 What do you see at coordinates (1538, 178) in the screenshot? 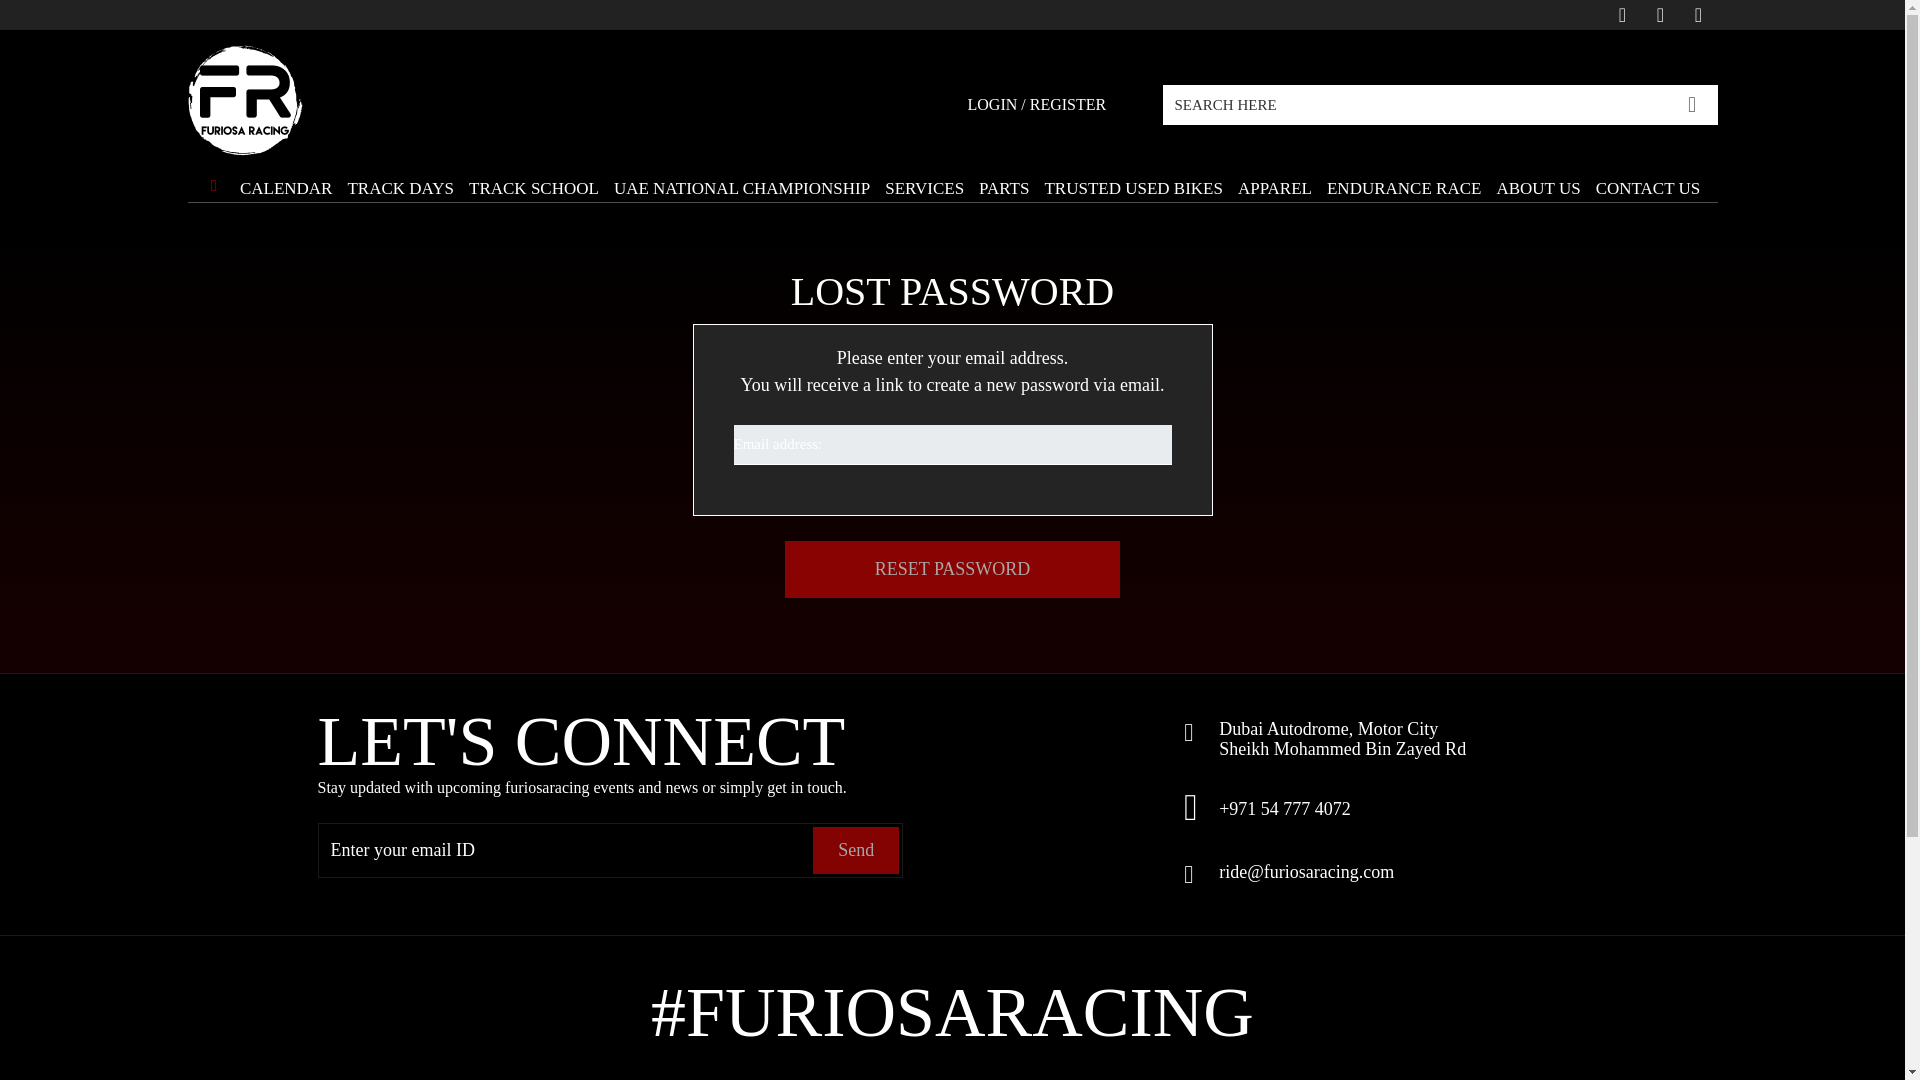
I see `ABOUT US` at bounding box center [1538, 178].